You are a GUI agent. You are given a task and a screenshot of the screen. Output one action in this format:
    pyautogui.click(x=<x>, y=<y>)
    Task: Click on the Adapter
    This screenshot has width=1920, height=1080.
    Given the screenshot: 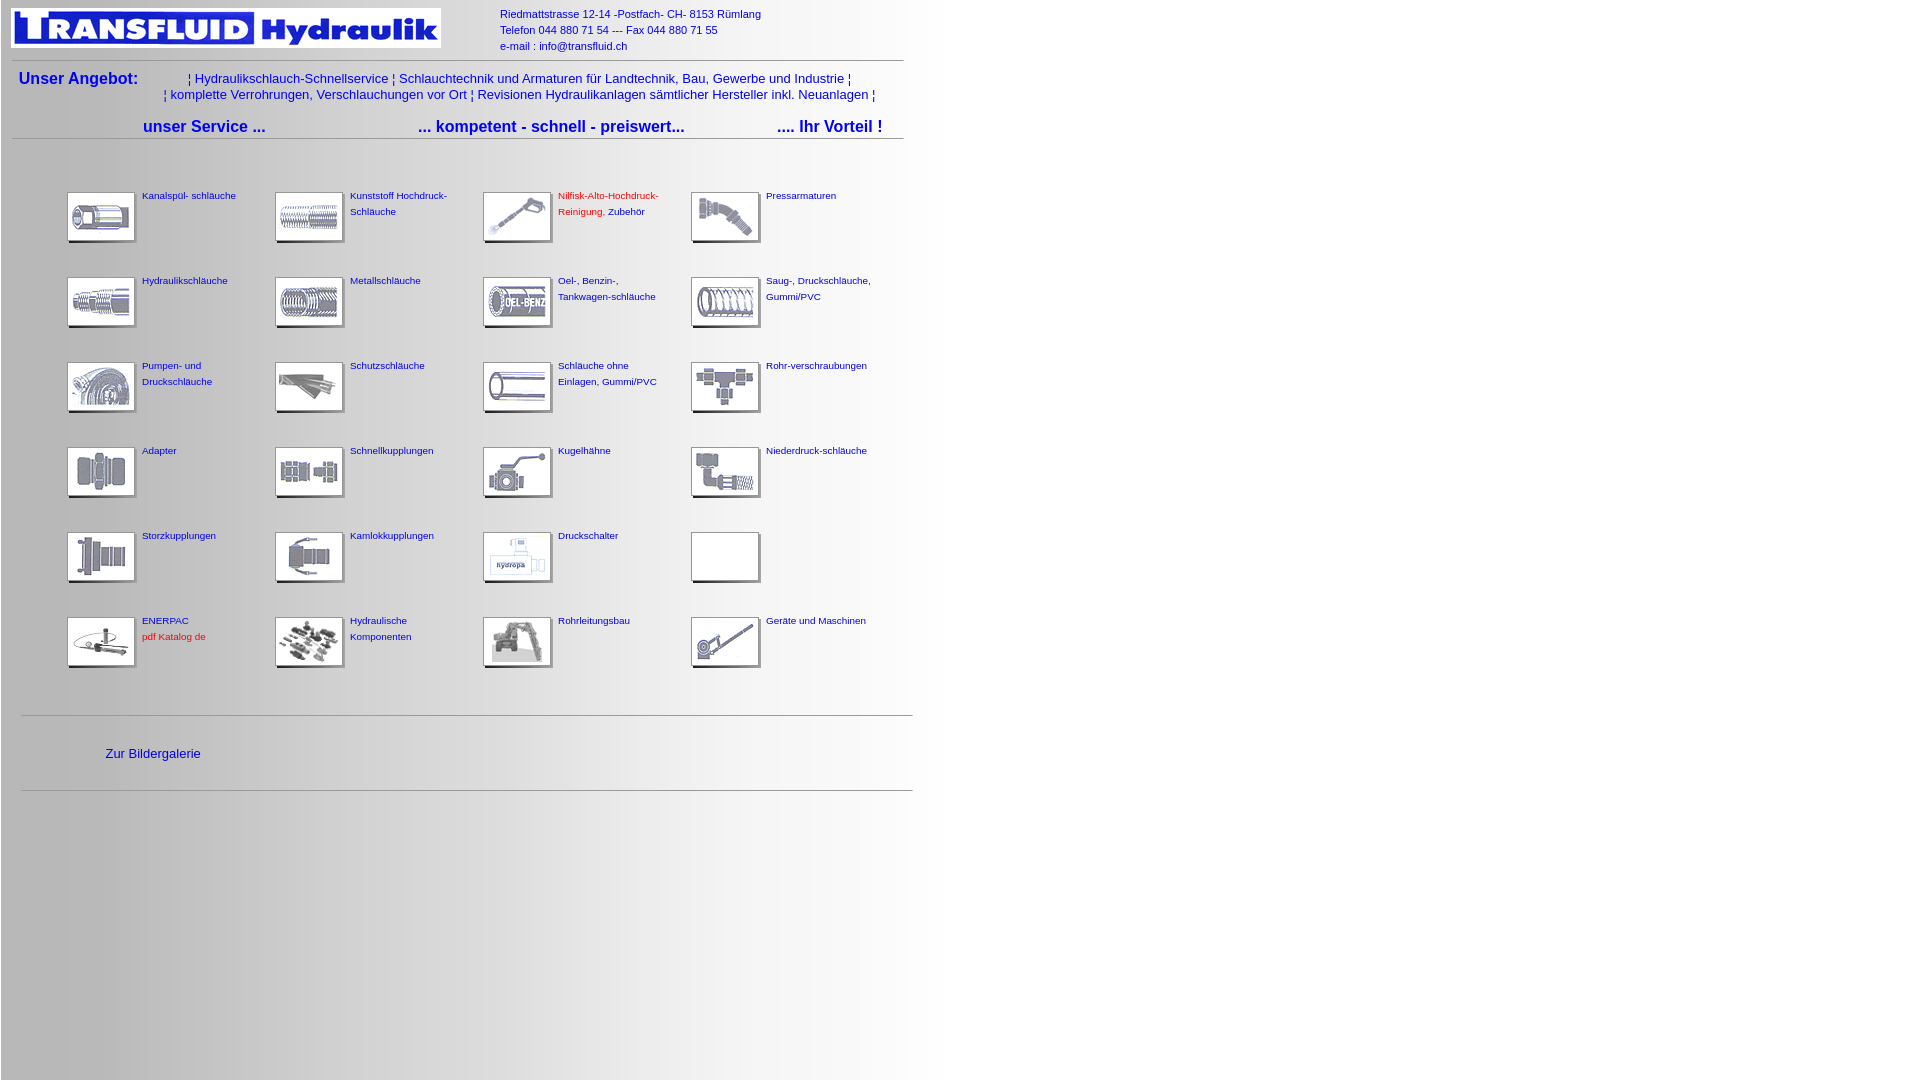 What is the action you would take?
    pyautogui.click(x=160, y=450)
    